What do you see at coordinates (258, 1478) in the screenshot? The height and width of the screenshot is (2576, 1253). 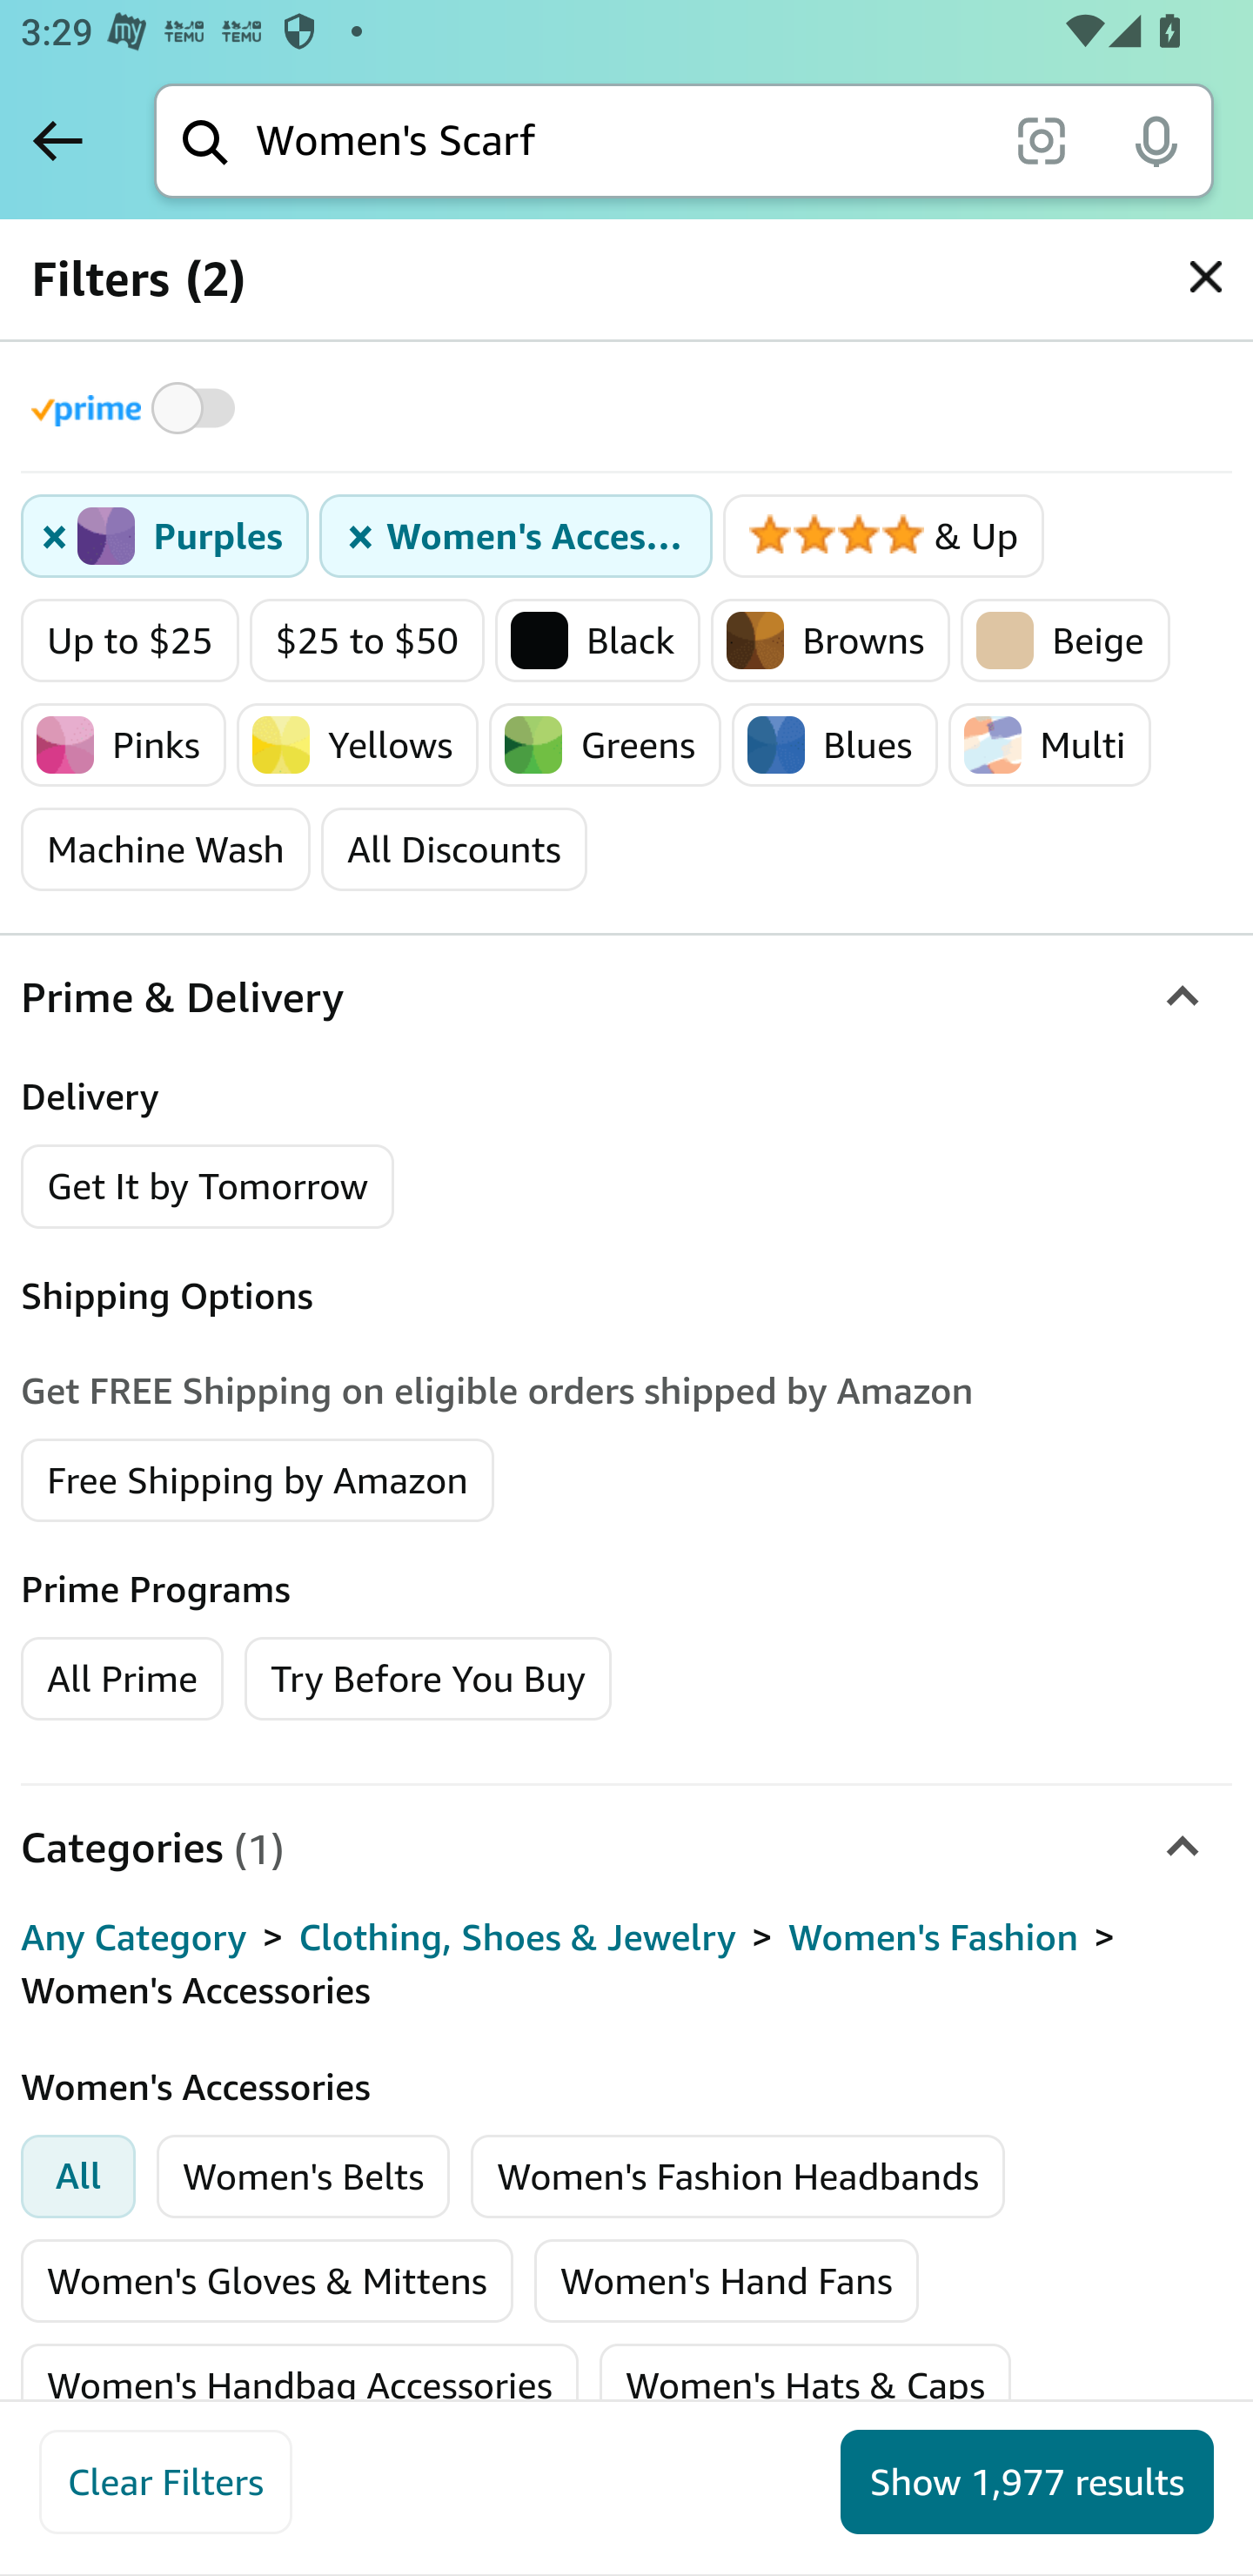 I see `Free Shipping by Amazon` at bounding box center [258, 1478].